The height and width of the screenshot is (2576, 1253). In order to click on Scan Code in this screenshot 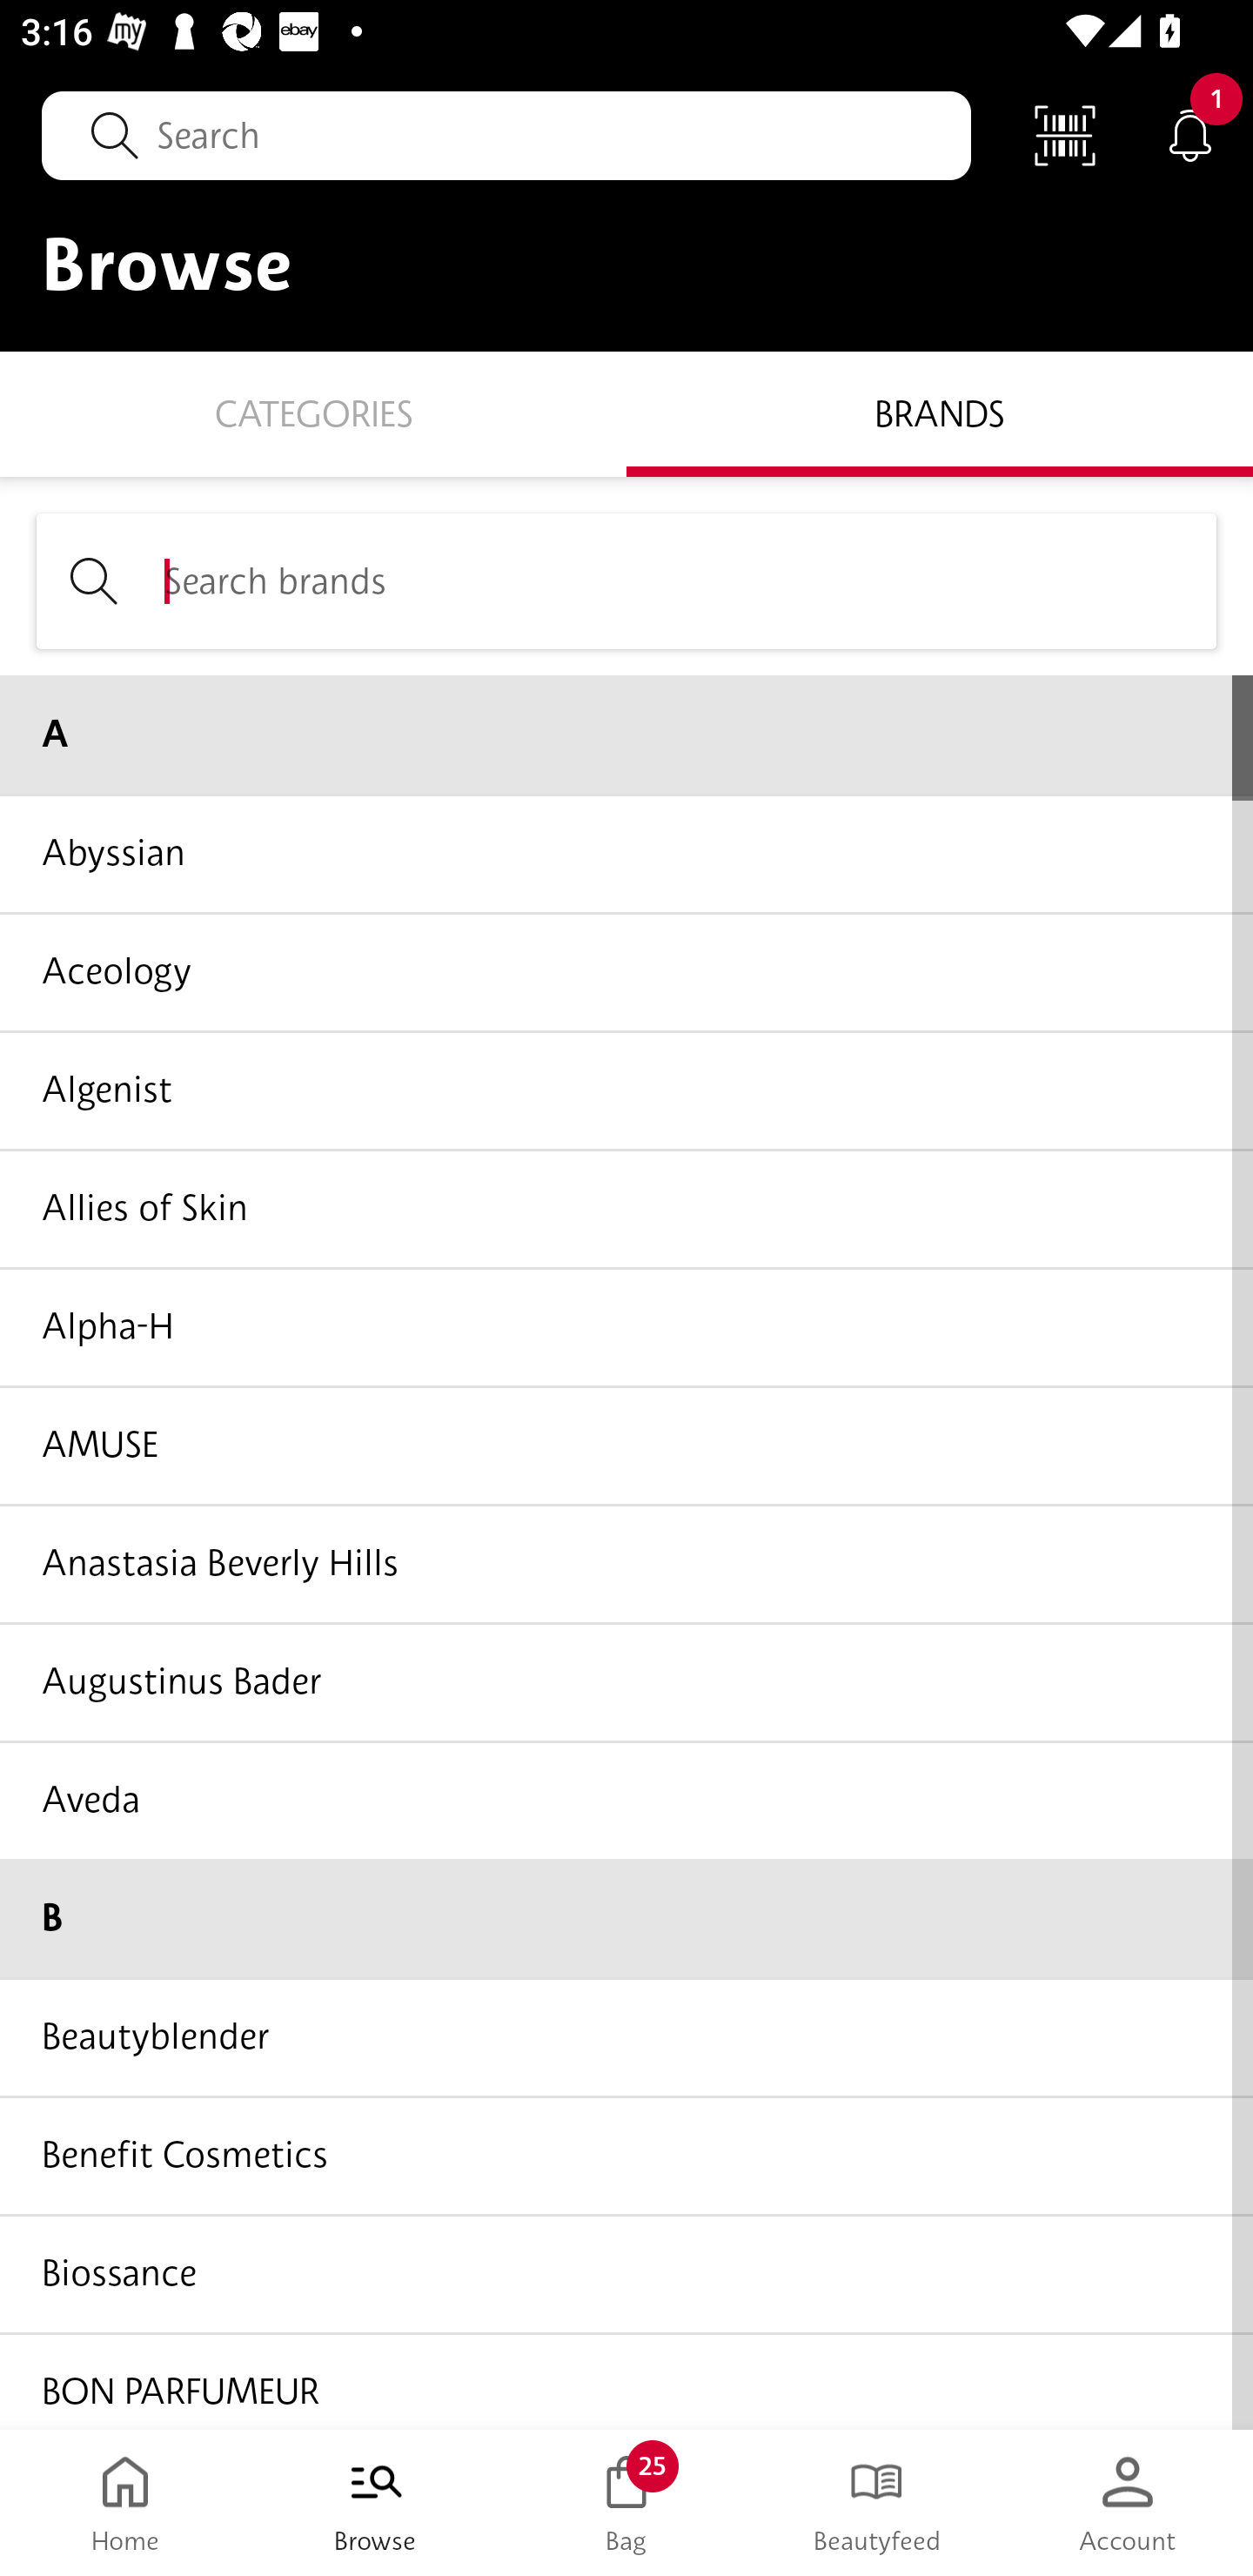, I will do `click(1065, 134)`.